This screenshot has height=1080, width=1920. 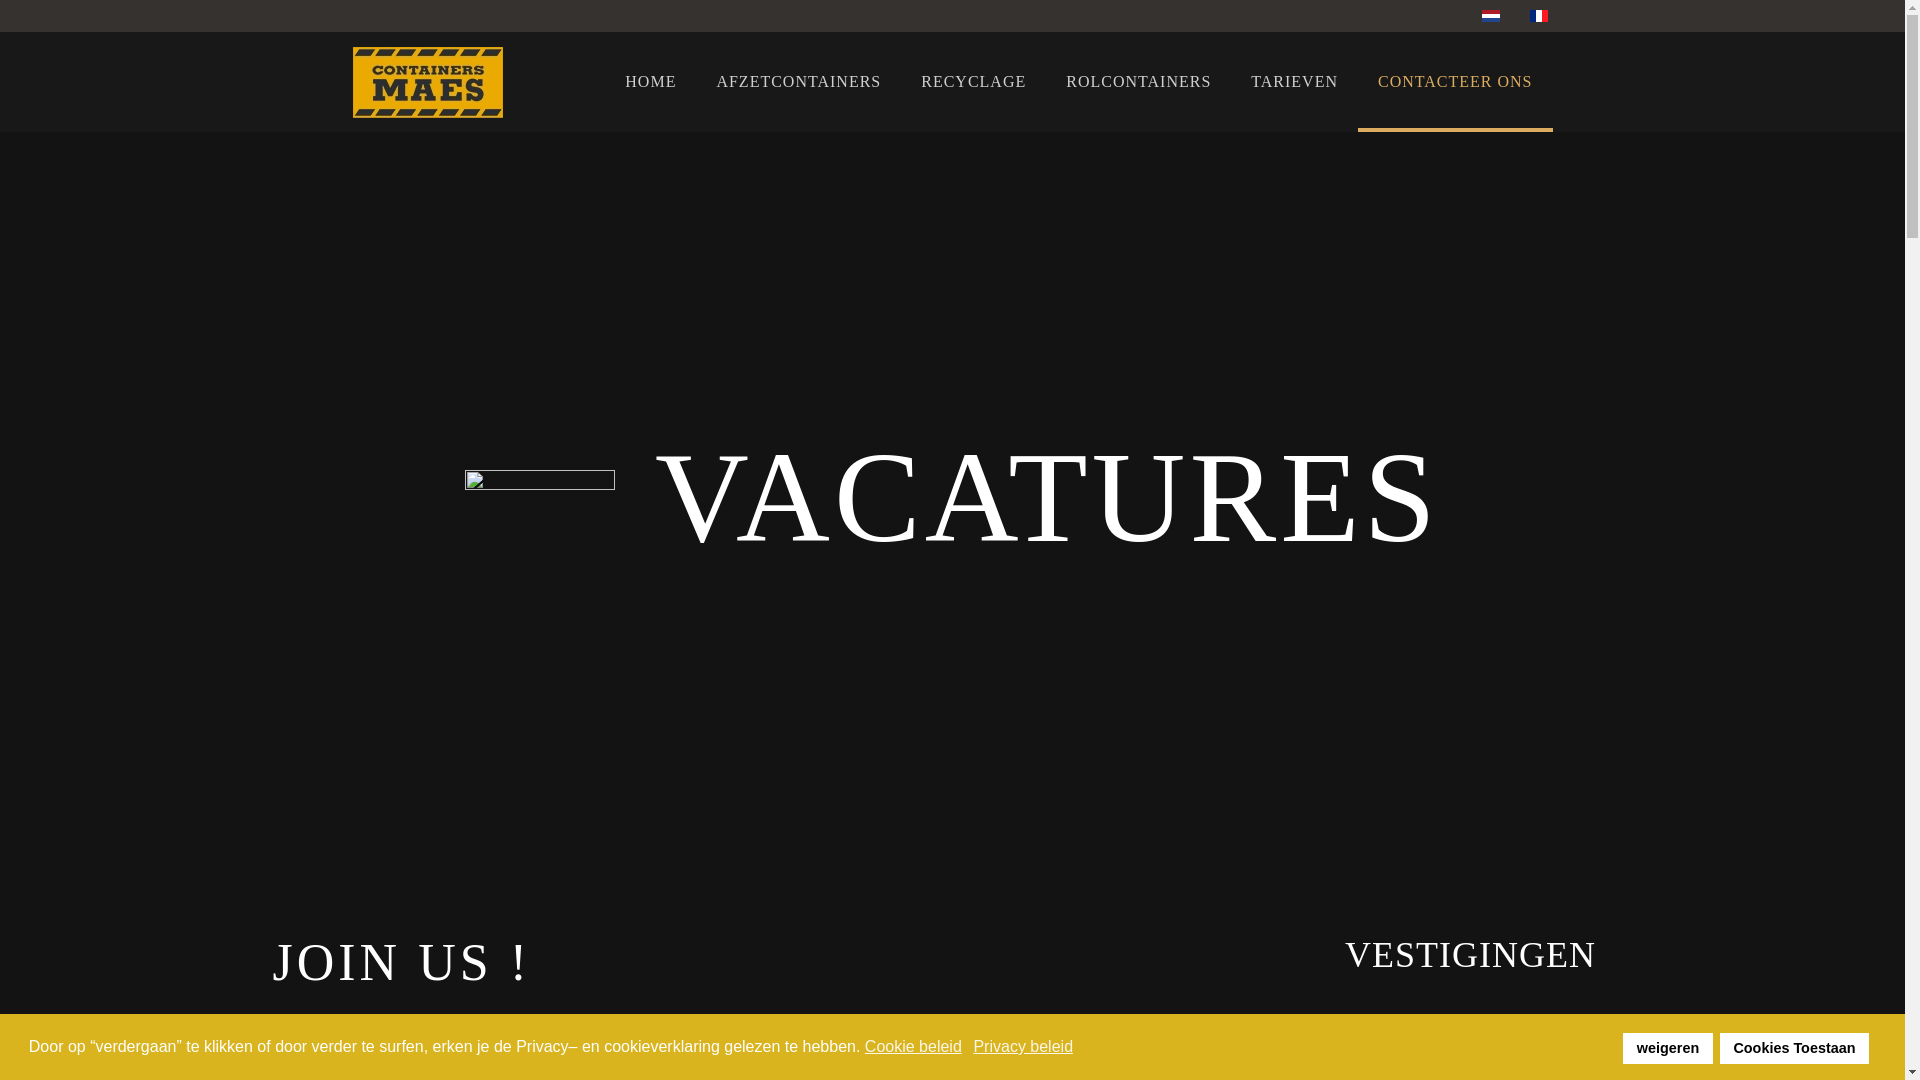 I want to click on RECYCLAGE, so click(x=974, y=82).